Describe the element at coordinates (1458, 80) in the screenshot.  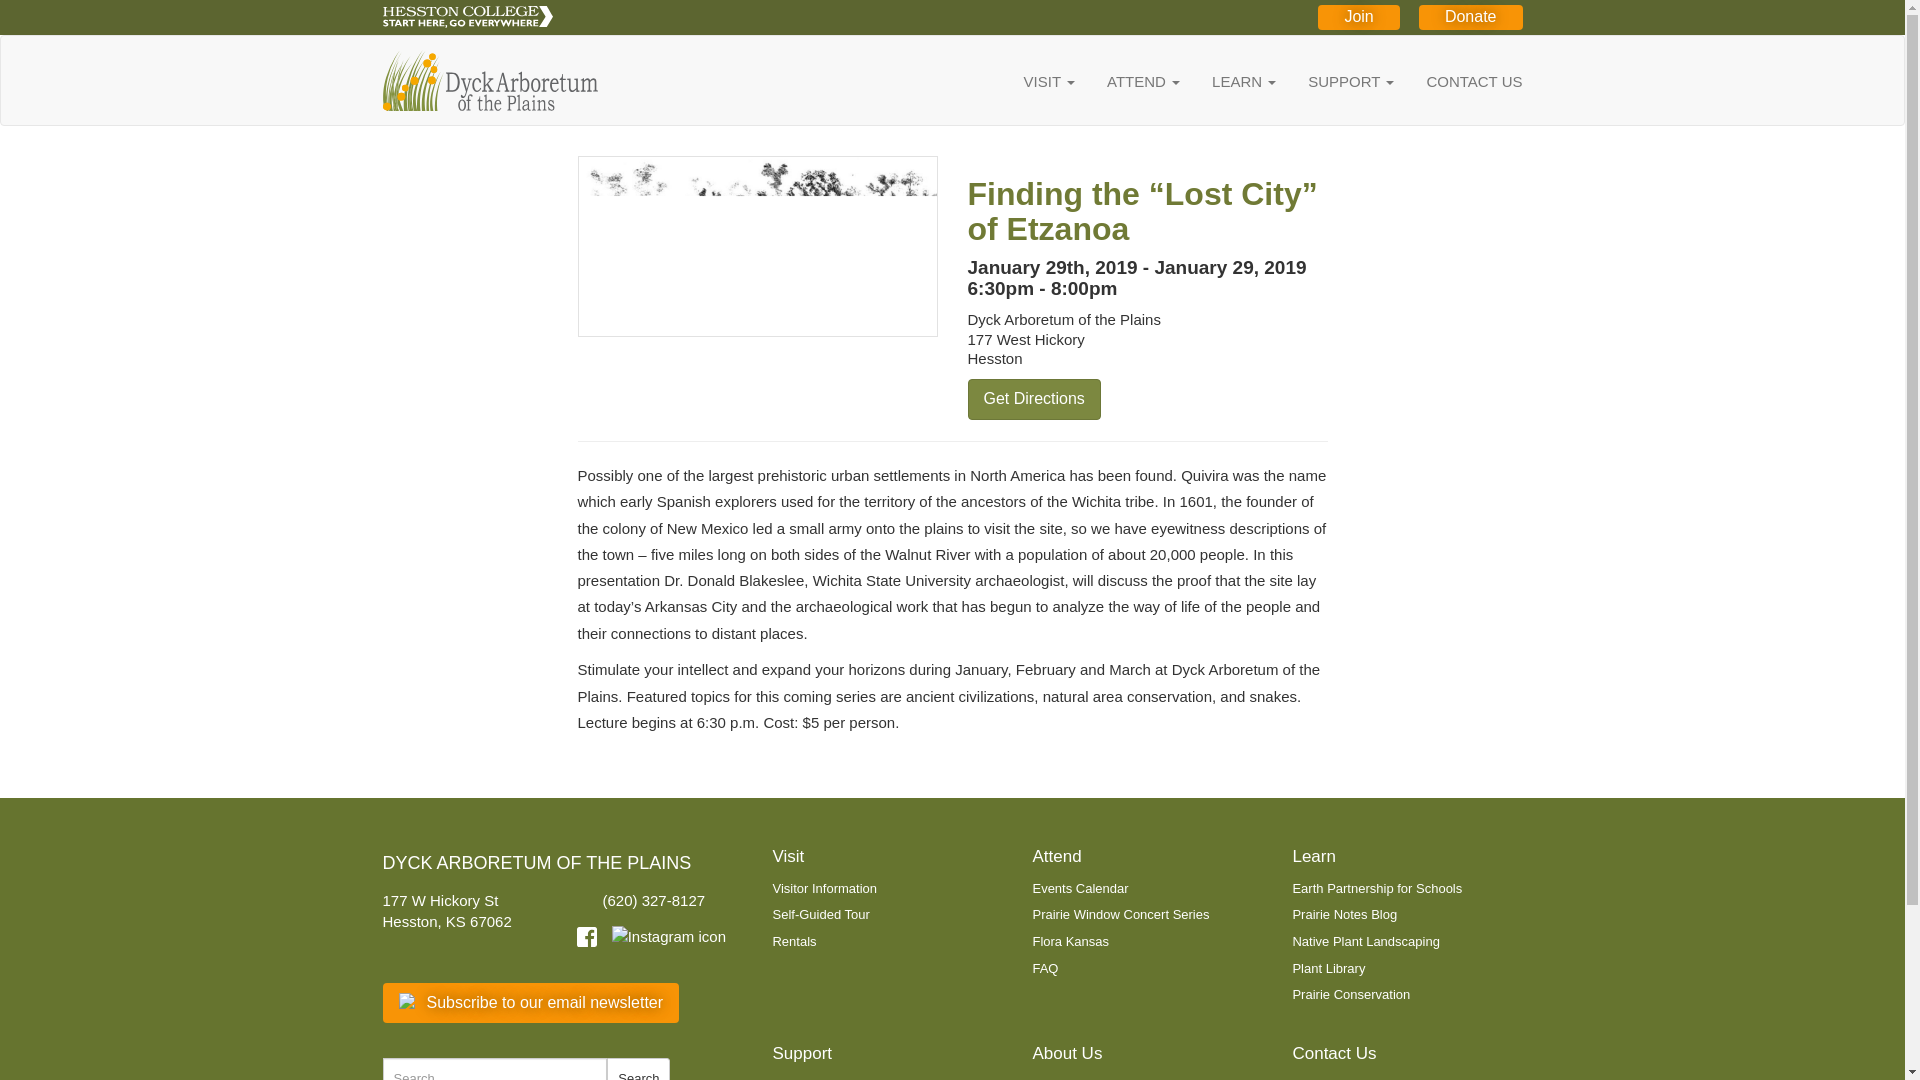
I see `CONTACT US` at that location.